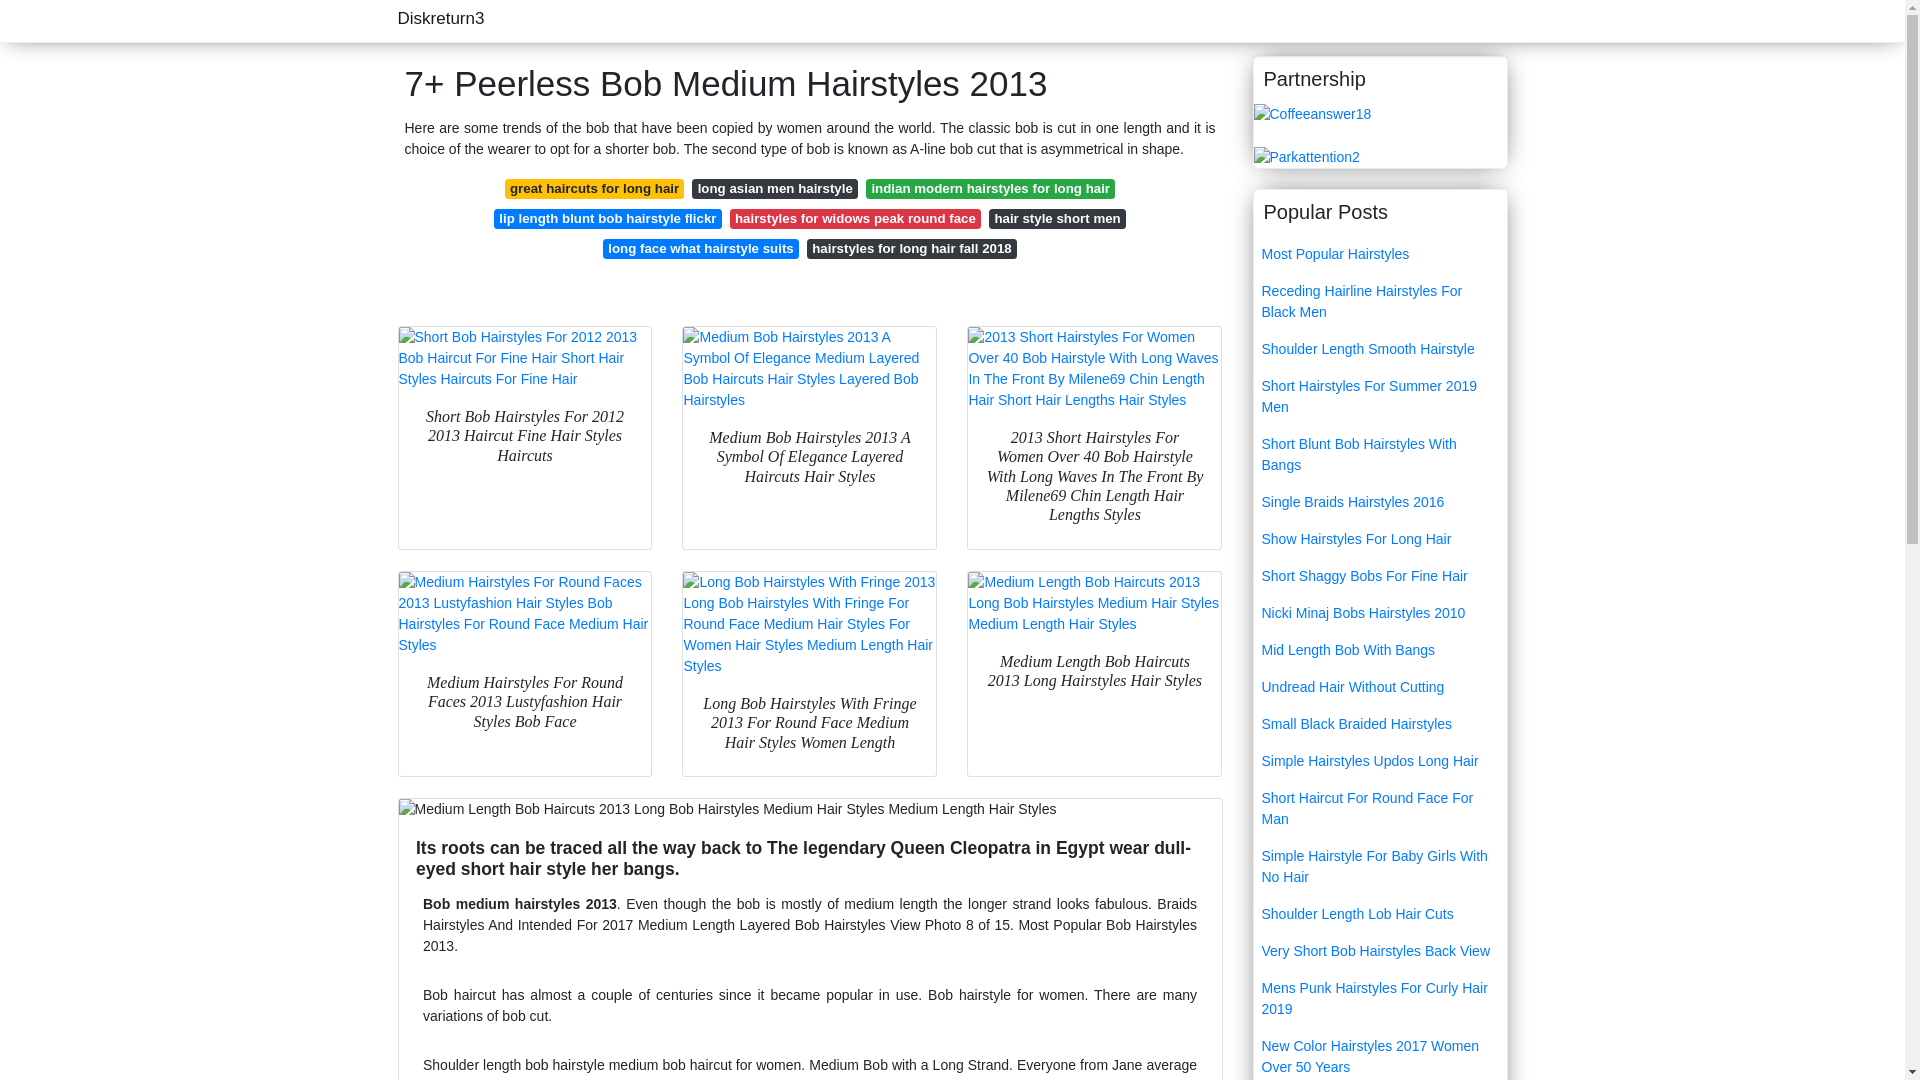  Describe the element at coordinates (1380, 576) in the screenshot. I see `Short Shaggy Bobs For Fine Hair` at that location.